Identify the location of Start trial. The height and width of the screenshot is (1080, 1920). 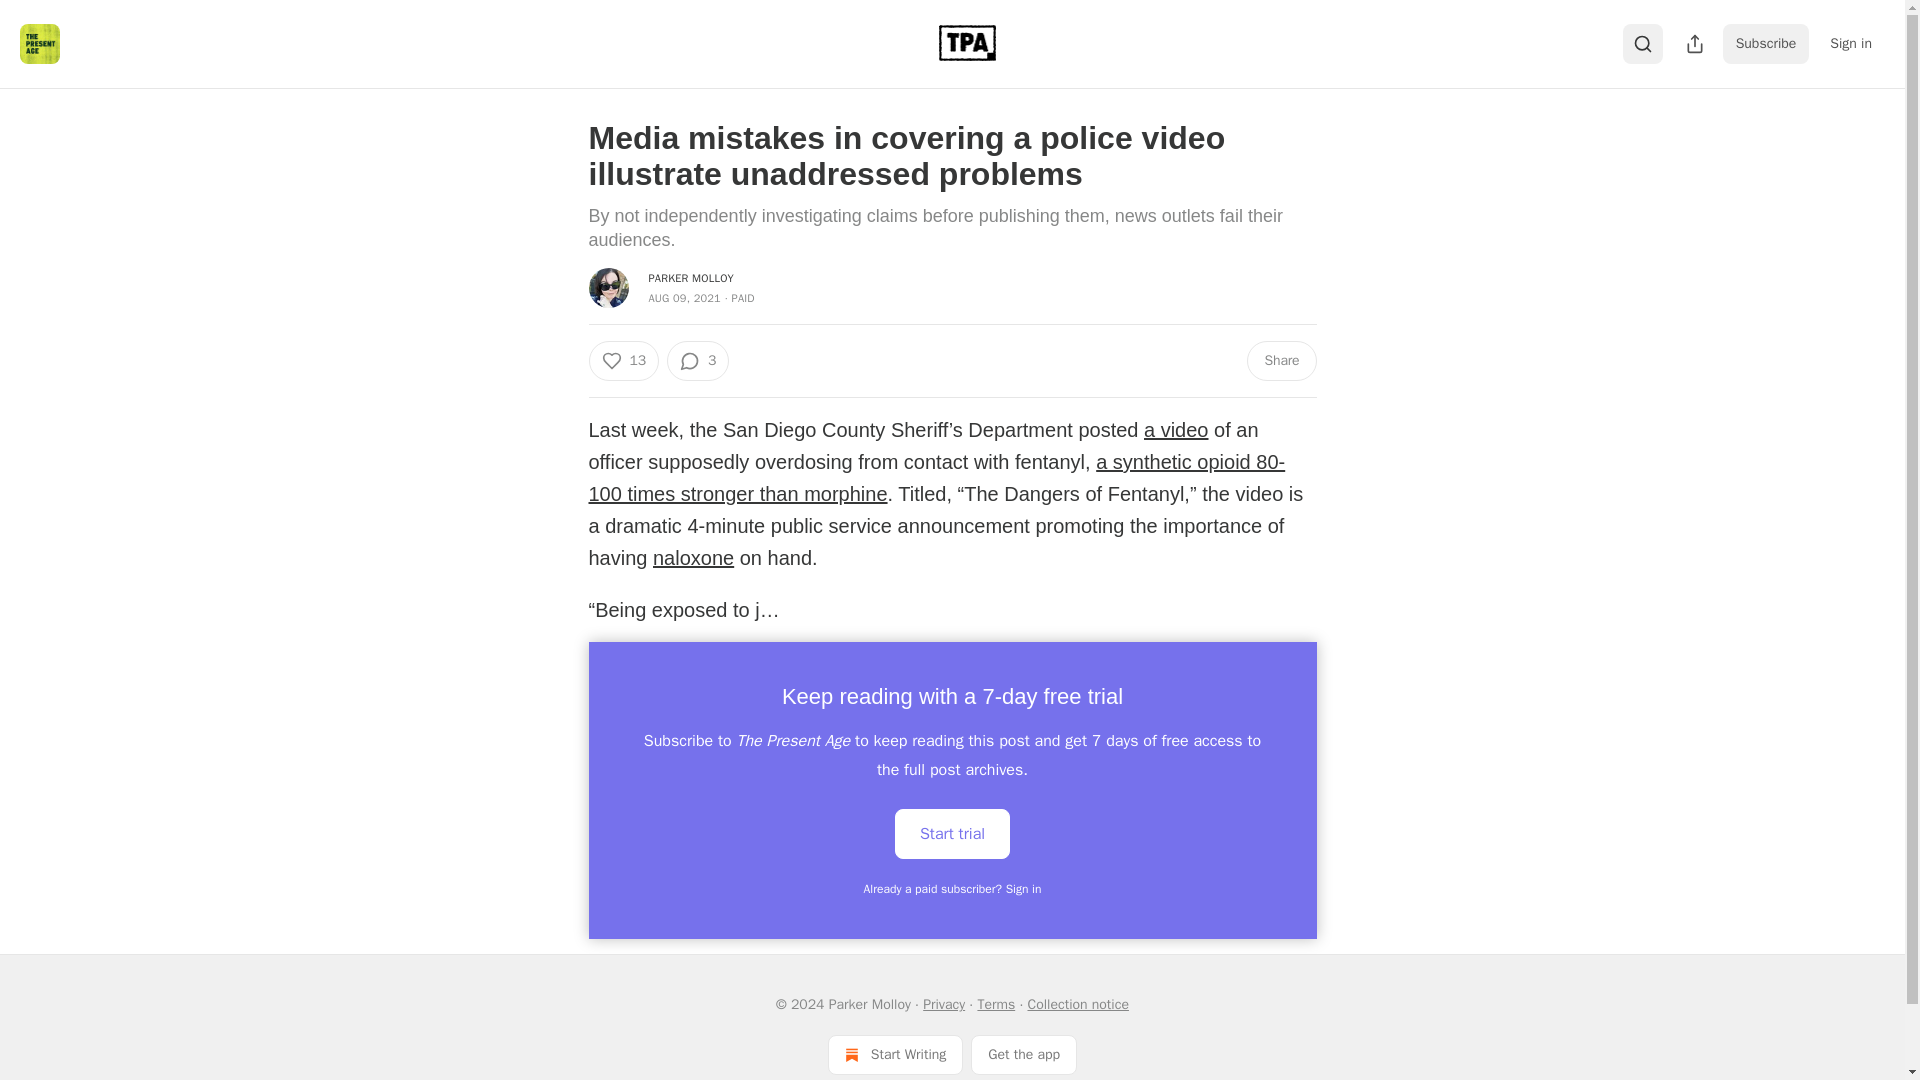
(952, 833).